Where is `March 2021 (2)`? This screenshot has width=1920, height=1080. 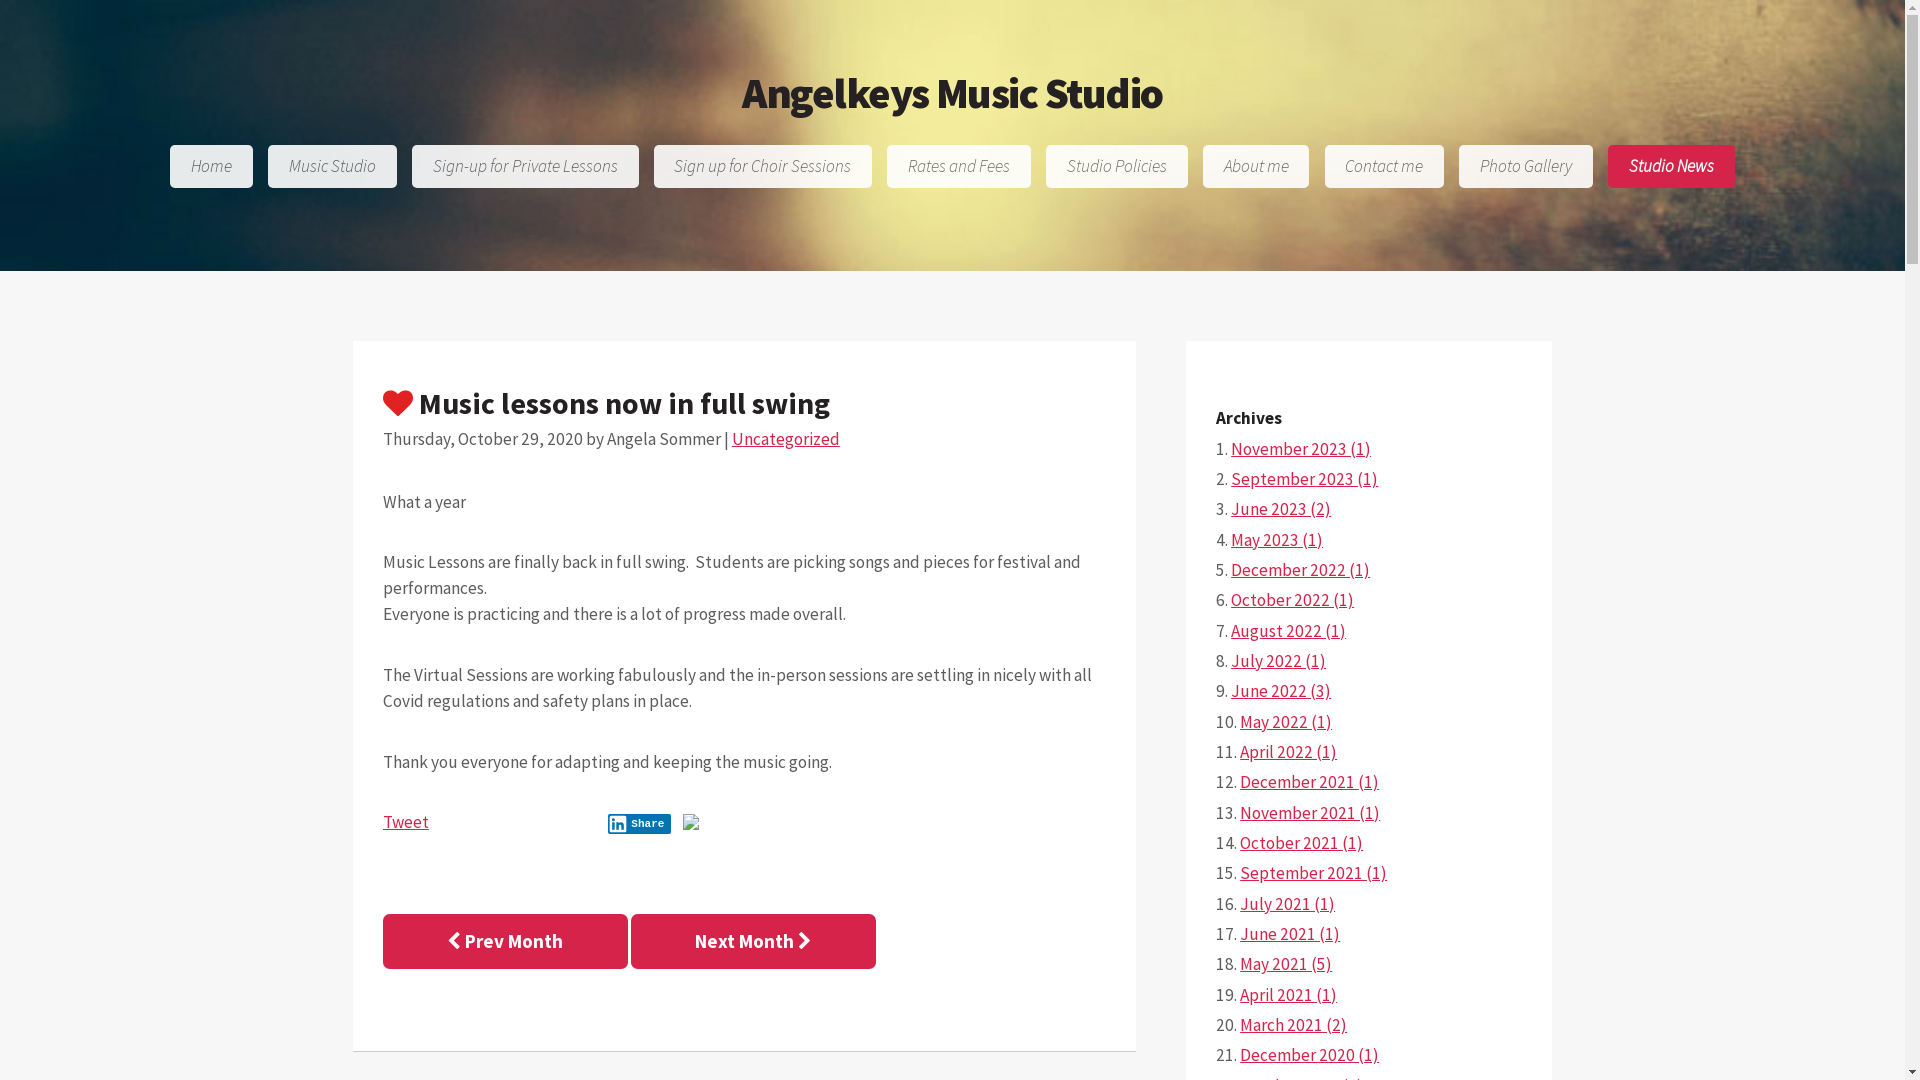
March 2021 (2) is located at coordinates (1294, 1025).